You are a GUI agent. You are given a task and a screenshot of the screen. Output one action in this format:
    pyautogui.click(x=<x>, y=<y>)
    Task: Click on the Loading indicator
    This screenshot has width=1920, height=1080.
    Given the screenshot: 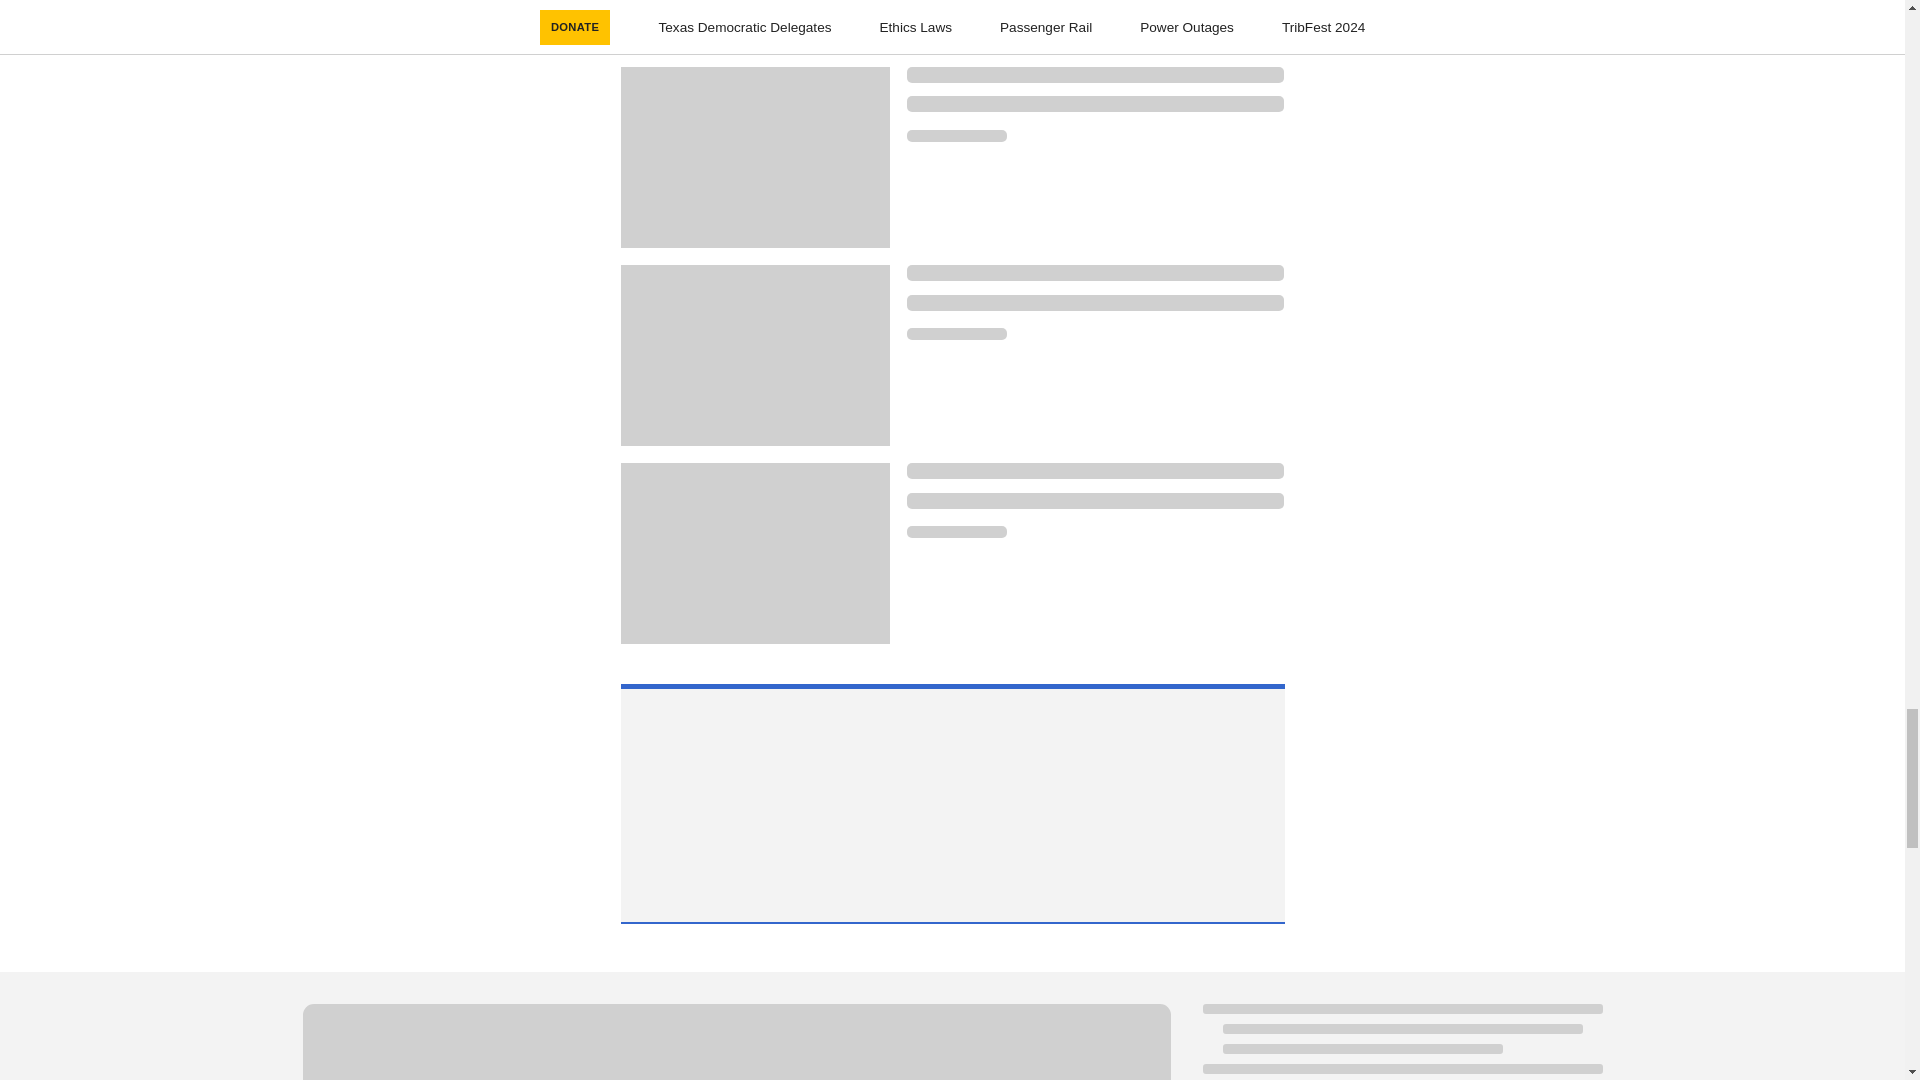 What is the action you would take?
    pyautogui.click(x=735, y=1042)
    